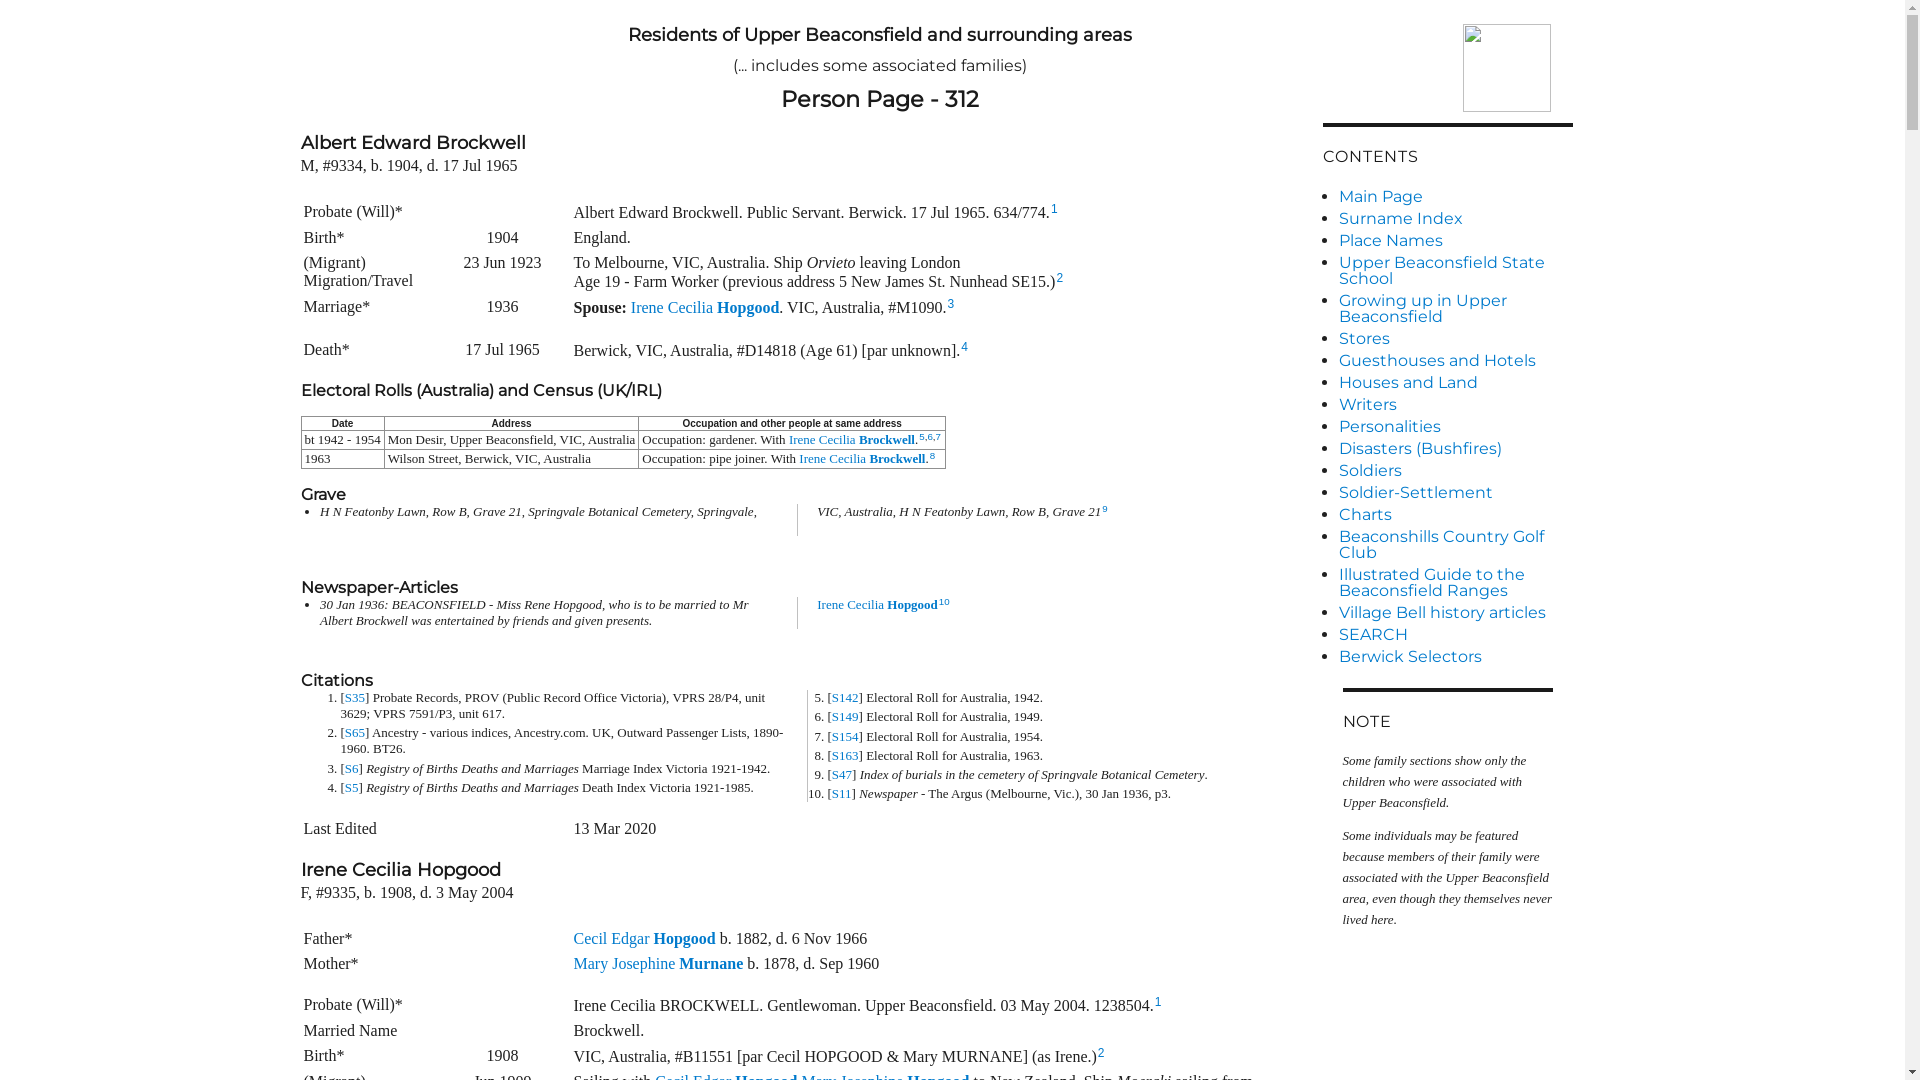 This screenshot has height=1080, width=1920. I want to click on 7, so click(938, 436).